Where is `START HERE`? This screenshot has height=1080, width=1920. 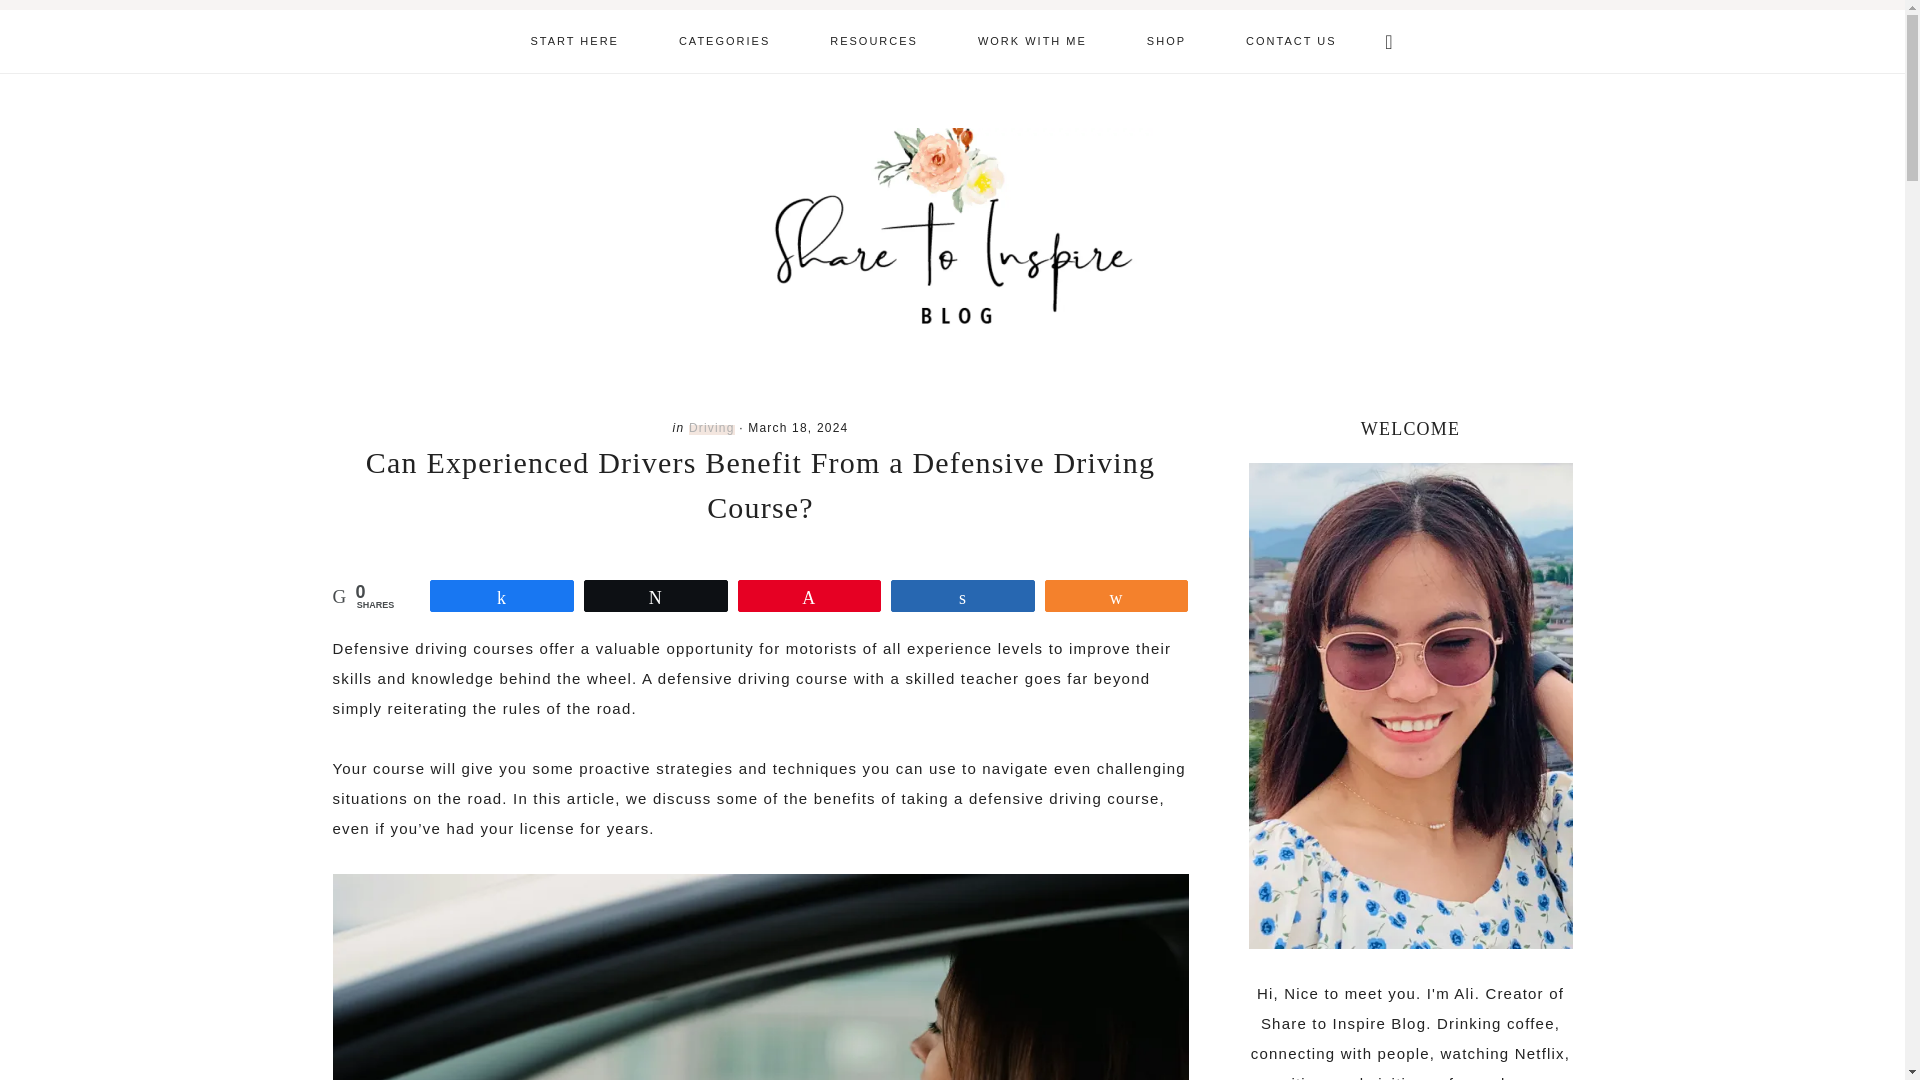 START HERE is located at coordinates (574, 41).